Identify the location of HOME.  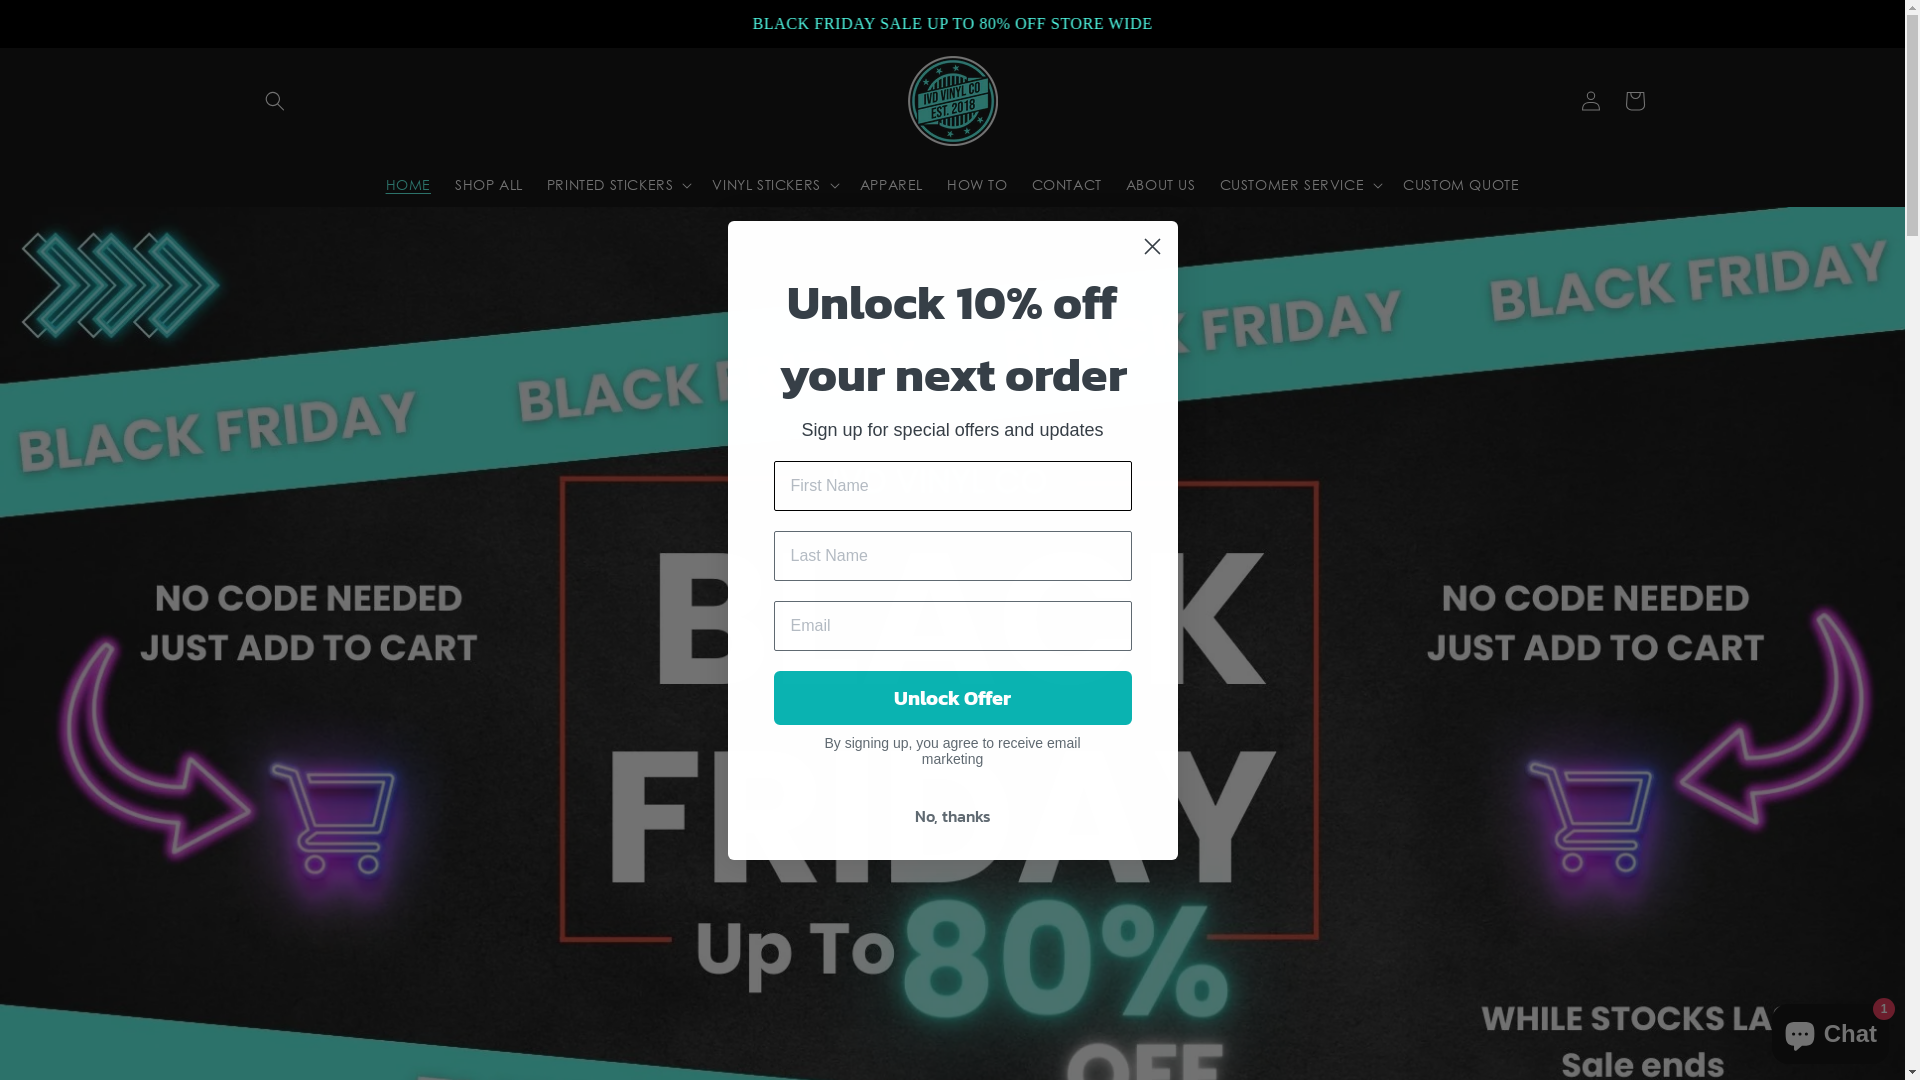
(408, 185).